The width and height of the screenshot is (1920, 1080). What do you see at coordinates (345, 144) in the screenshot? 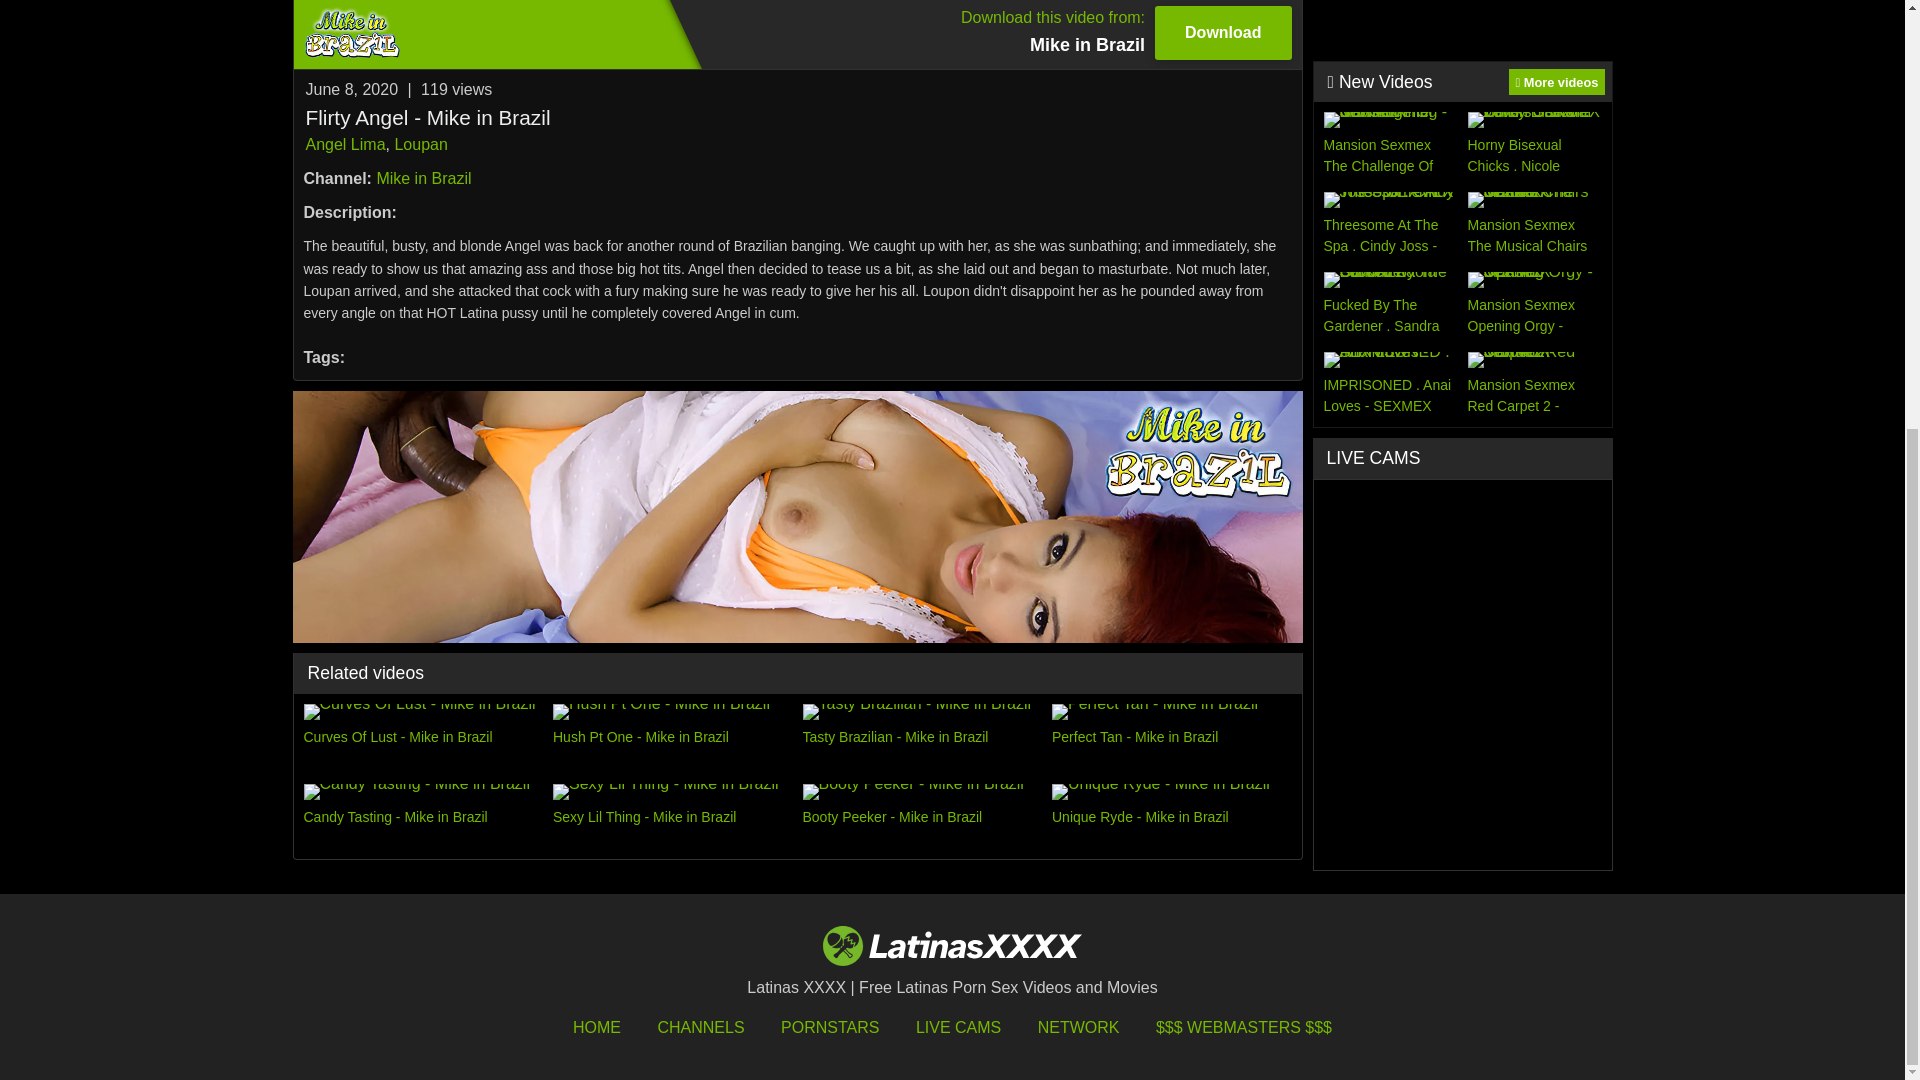
I see `Angel Lima` at bounding box center [345, 144].